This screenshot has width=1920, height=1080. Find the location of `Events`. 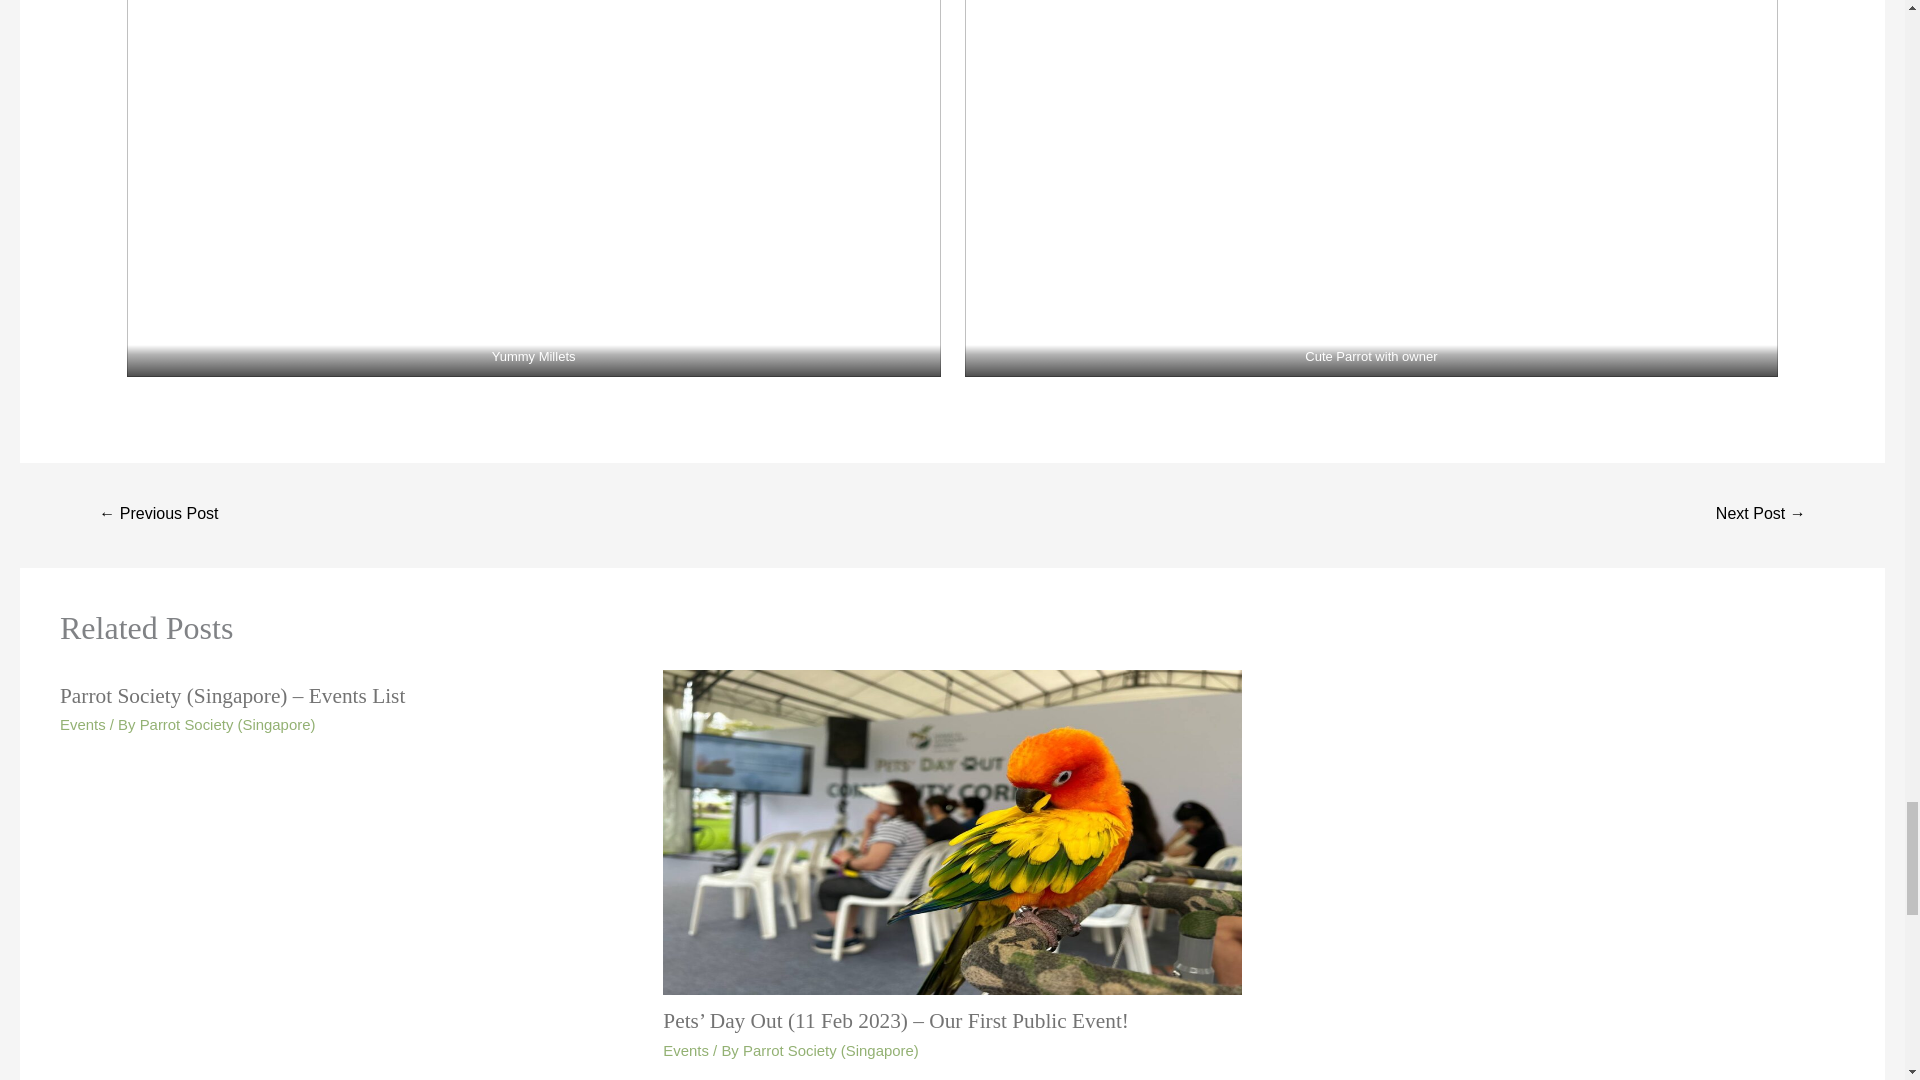

Events is located at coordinates (685, 1050).